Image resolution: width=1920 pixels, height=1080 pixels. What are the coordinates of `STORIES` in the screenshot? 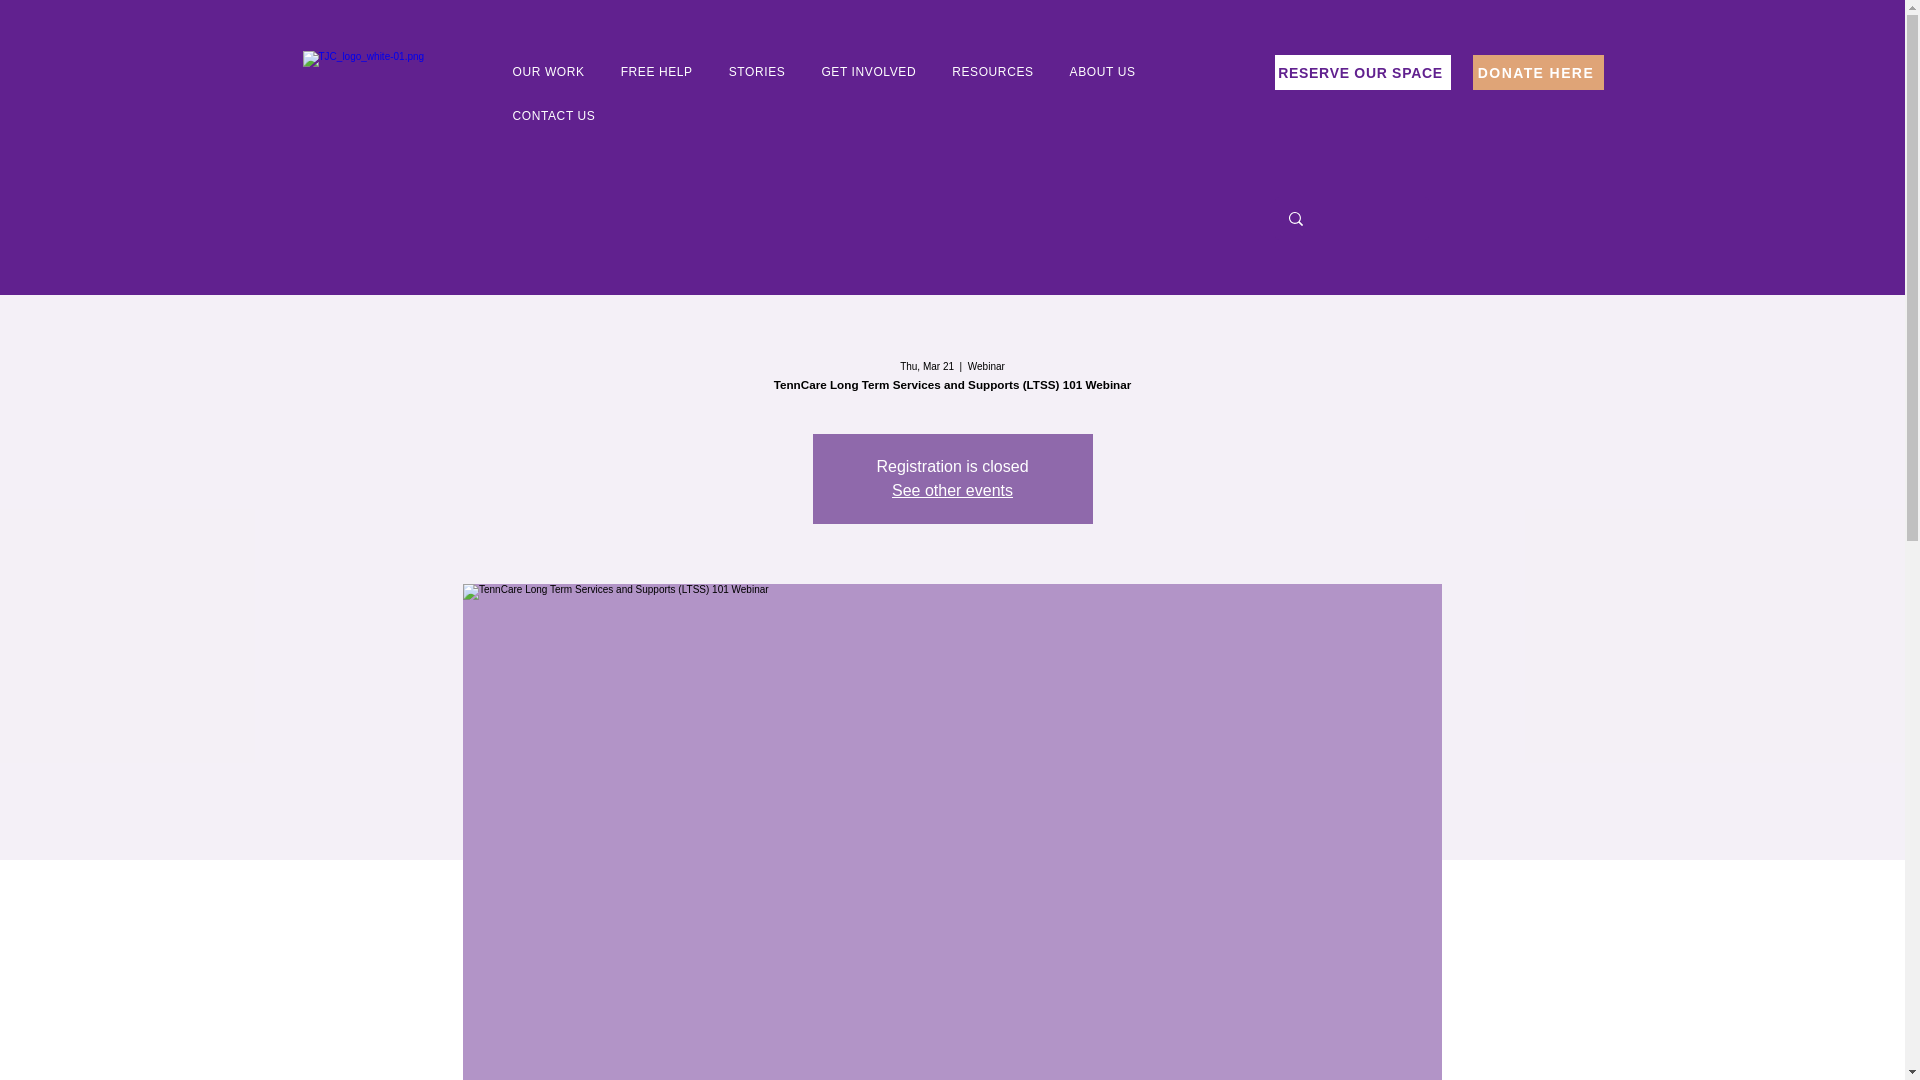 It's located at (757, 72).